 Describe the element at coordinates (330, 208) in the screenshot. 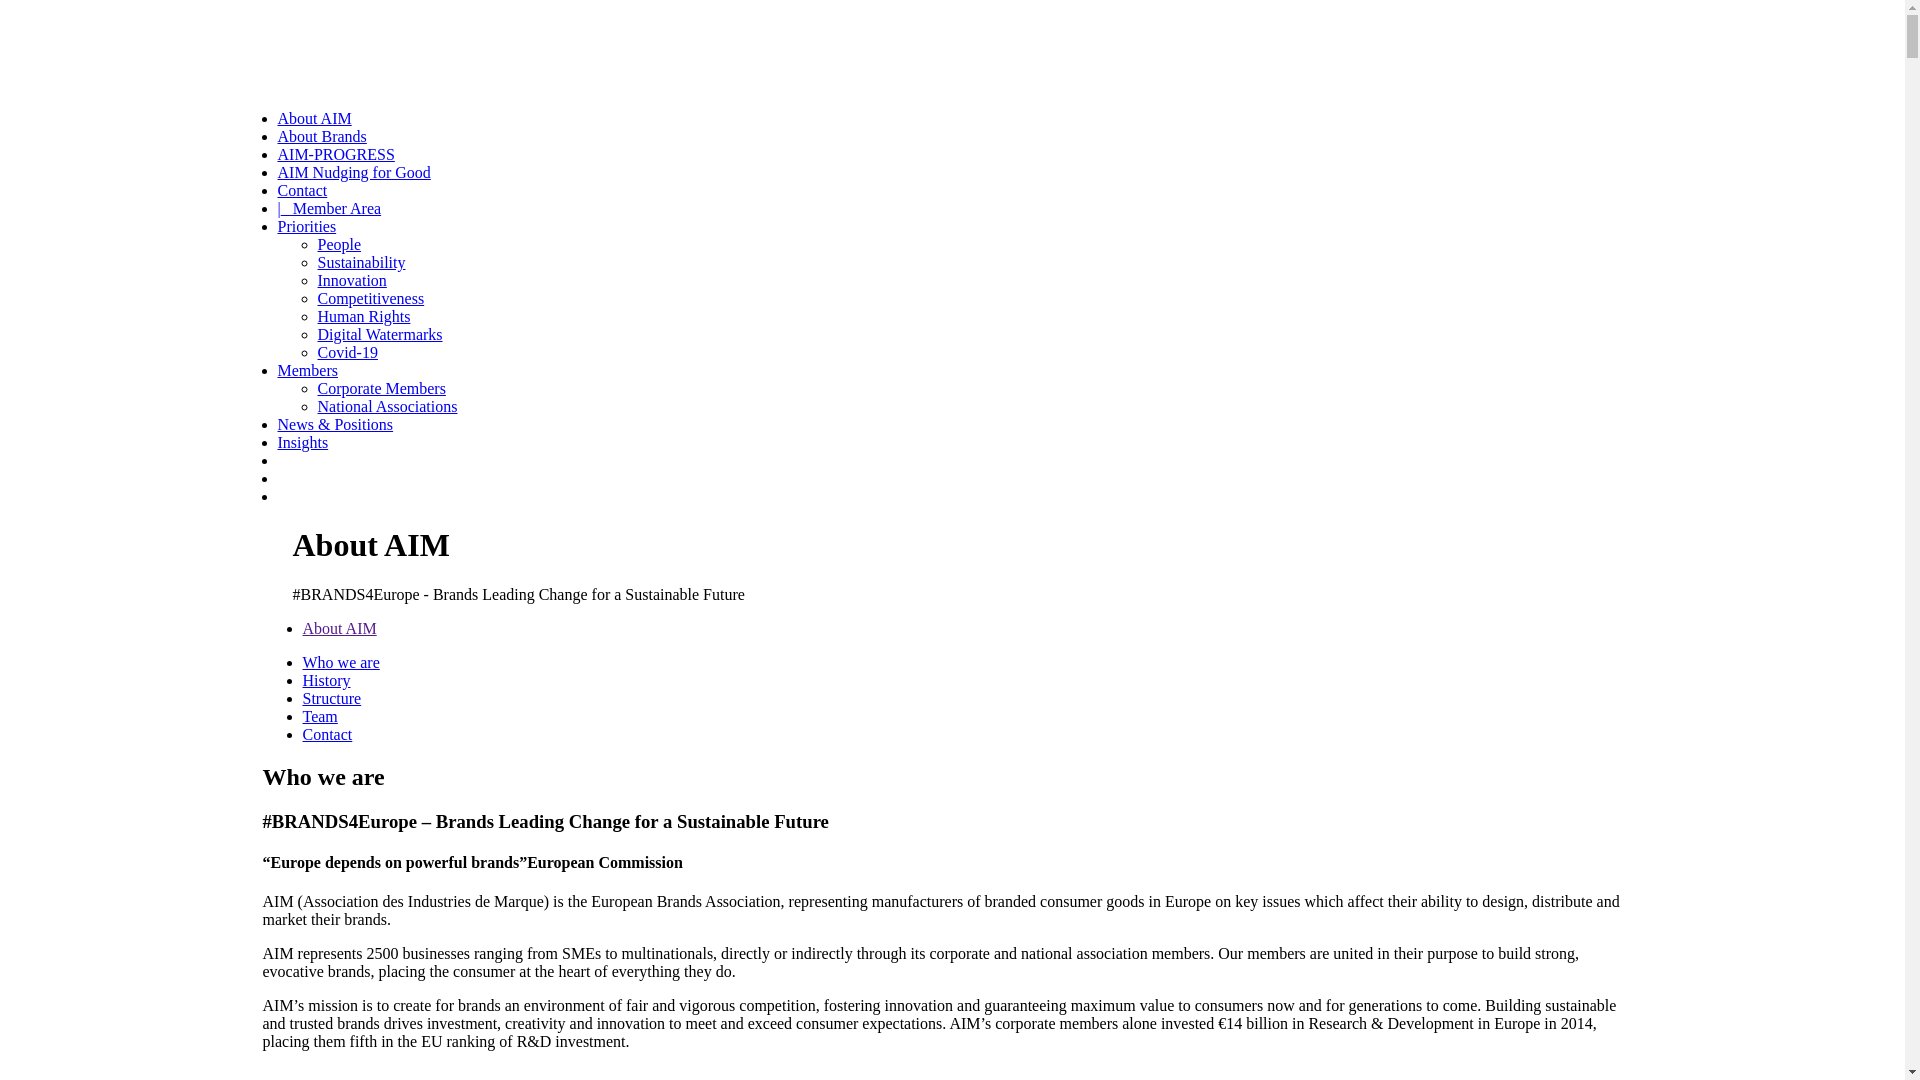

I see `|   Member Area` at that location.